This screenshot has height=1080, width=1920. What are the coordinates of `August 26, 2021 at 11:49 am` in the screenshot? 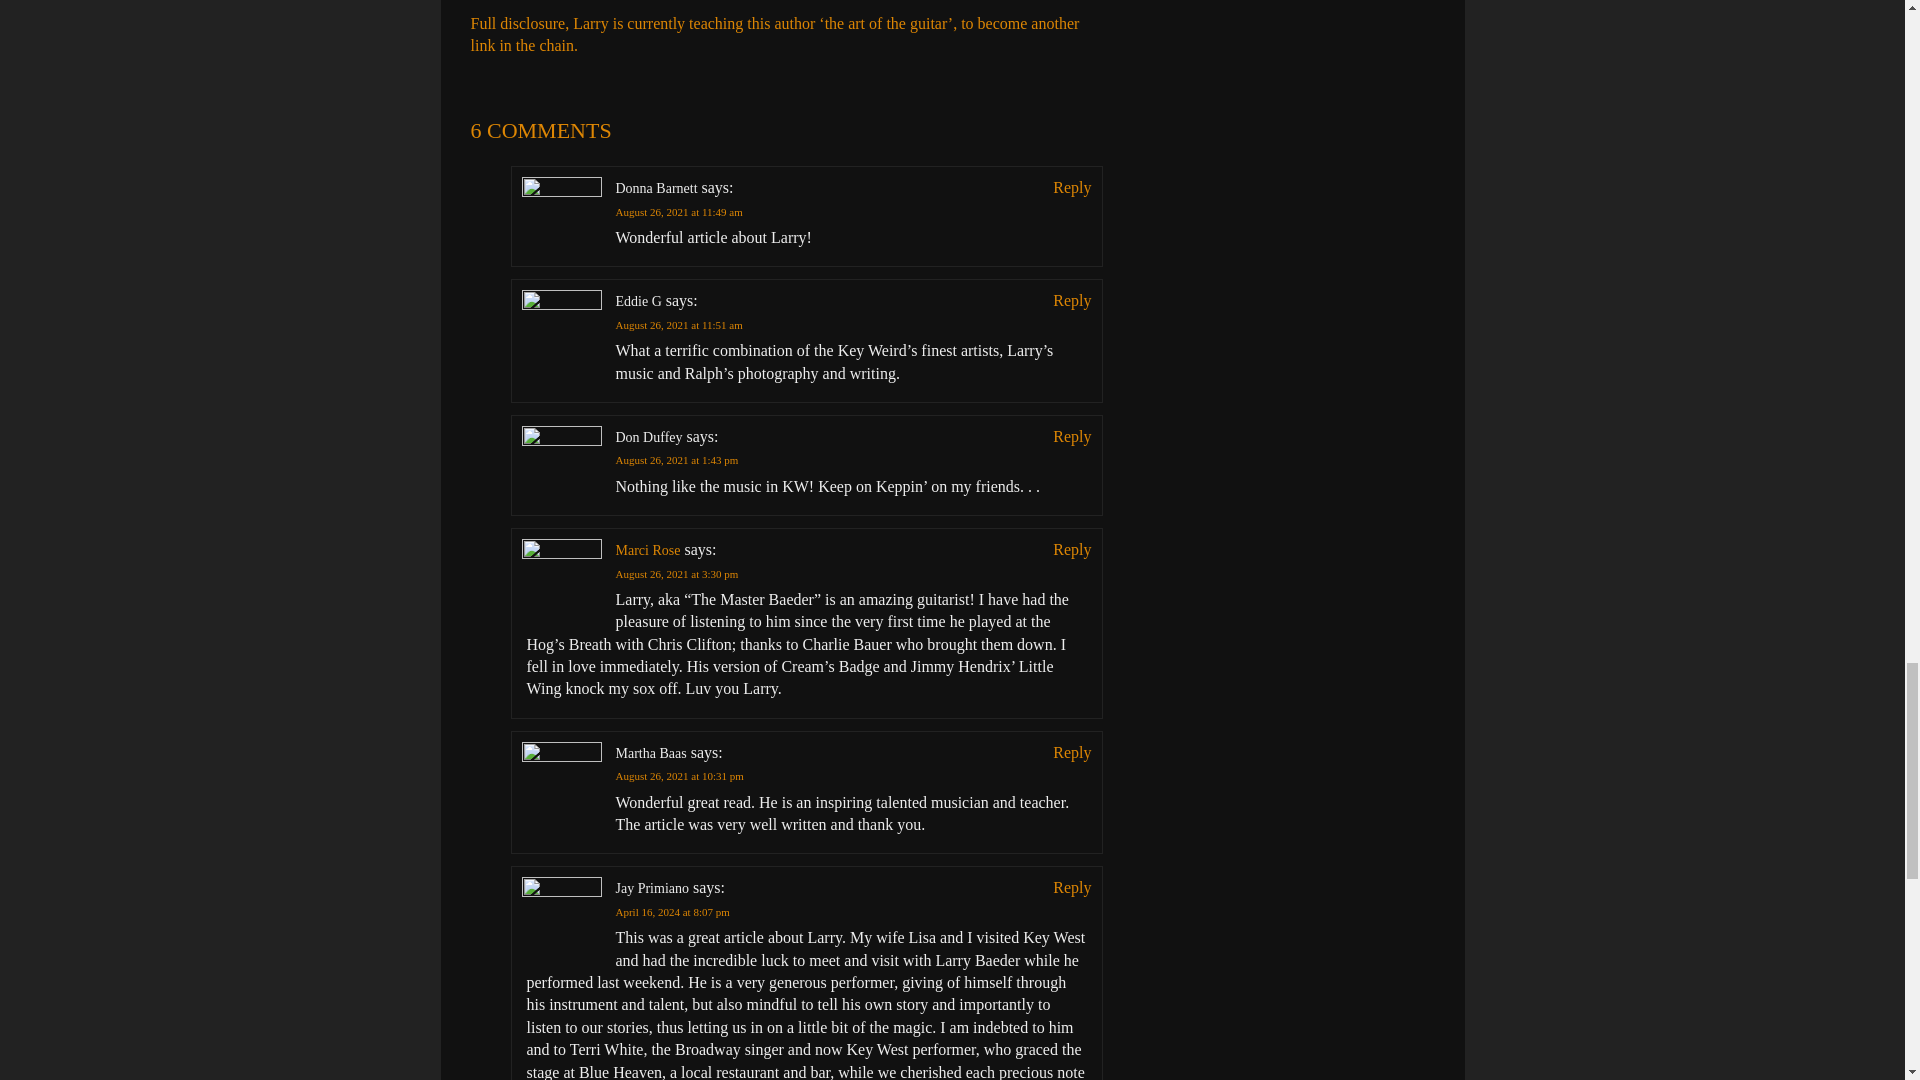 It's located at (680, 212).